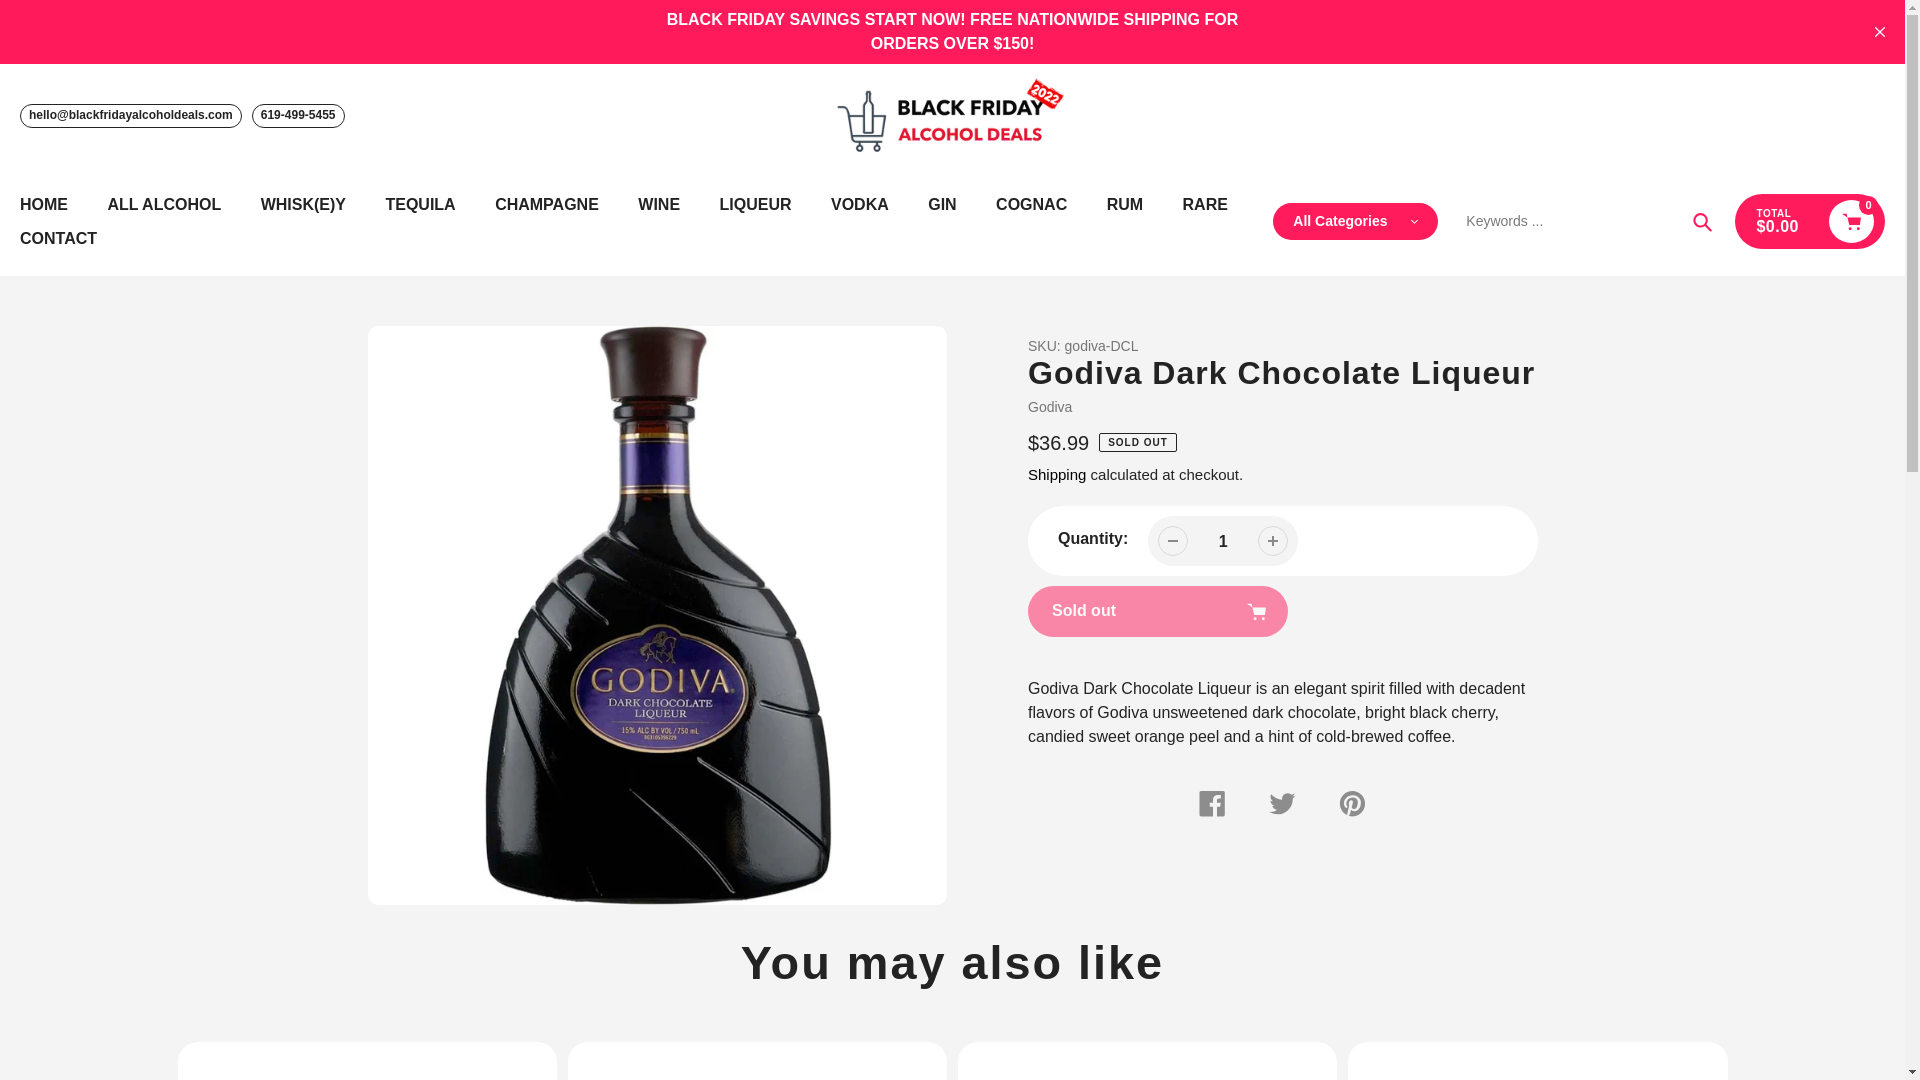  I want to click on RUM, so click(1124, 205).